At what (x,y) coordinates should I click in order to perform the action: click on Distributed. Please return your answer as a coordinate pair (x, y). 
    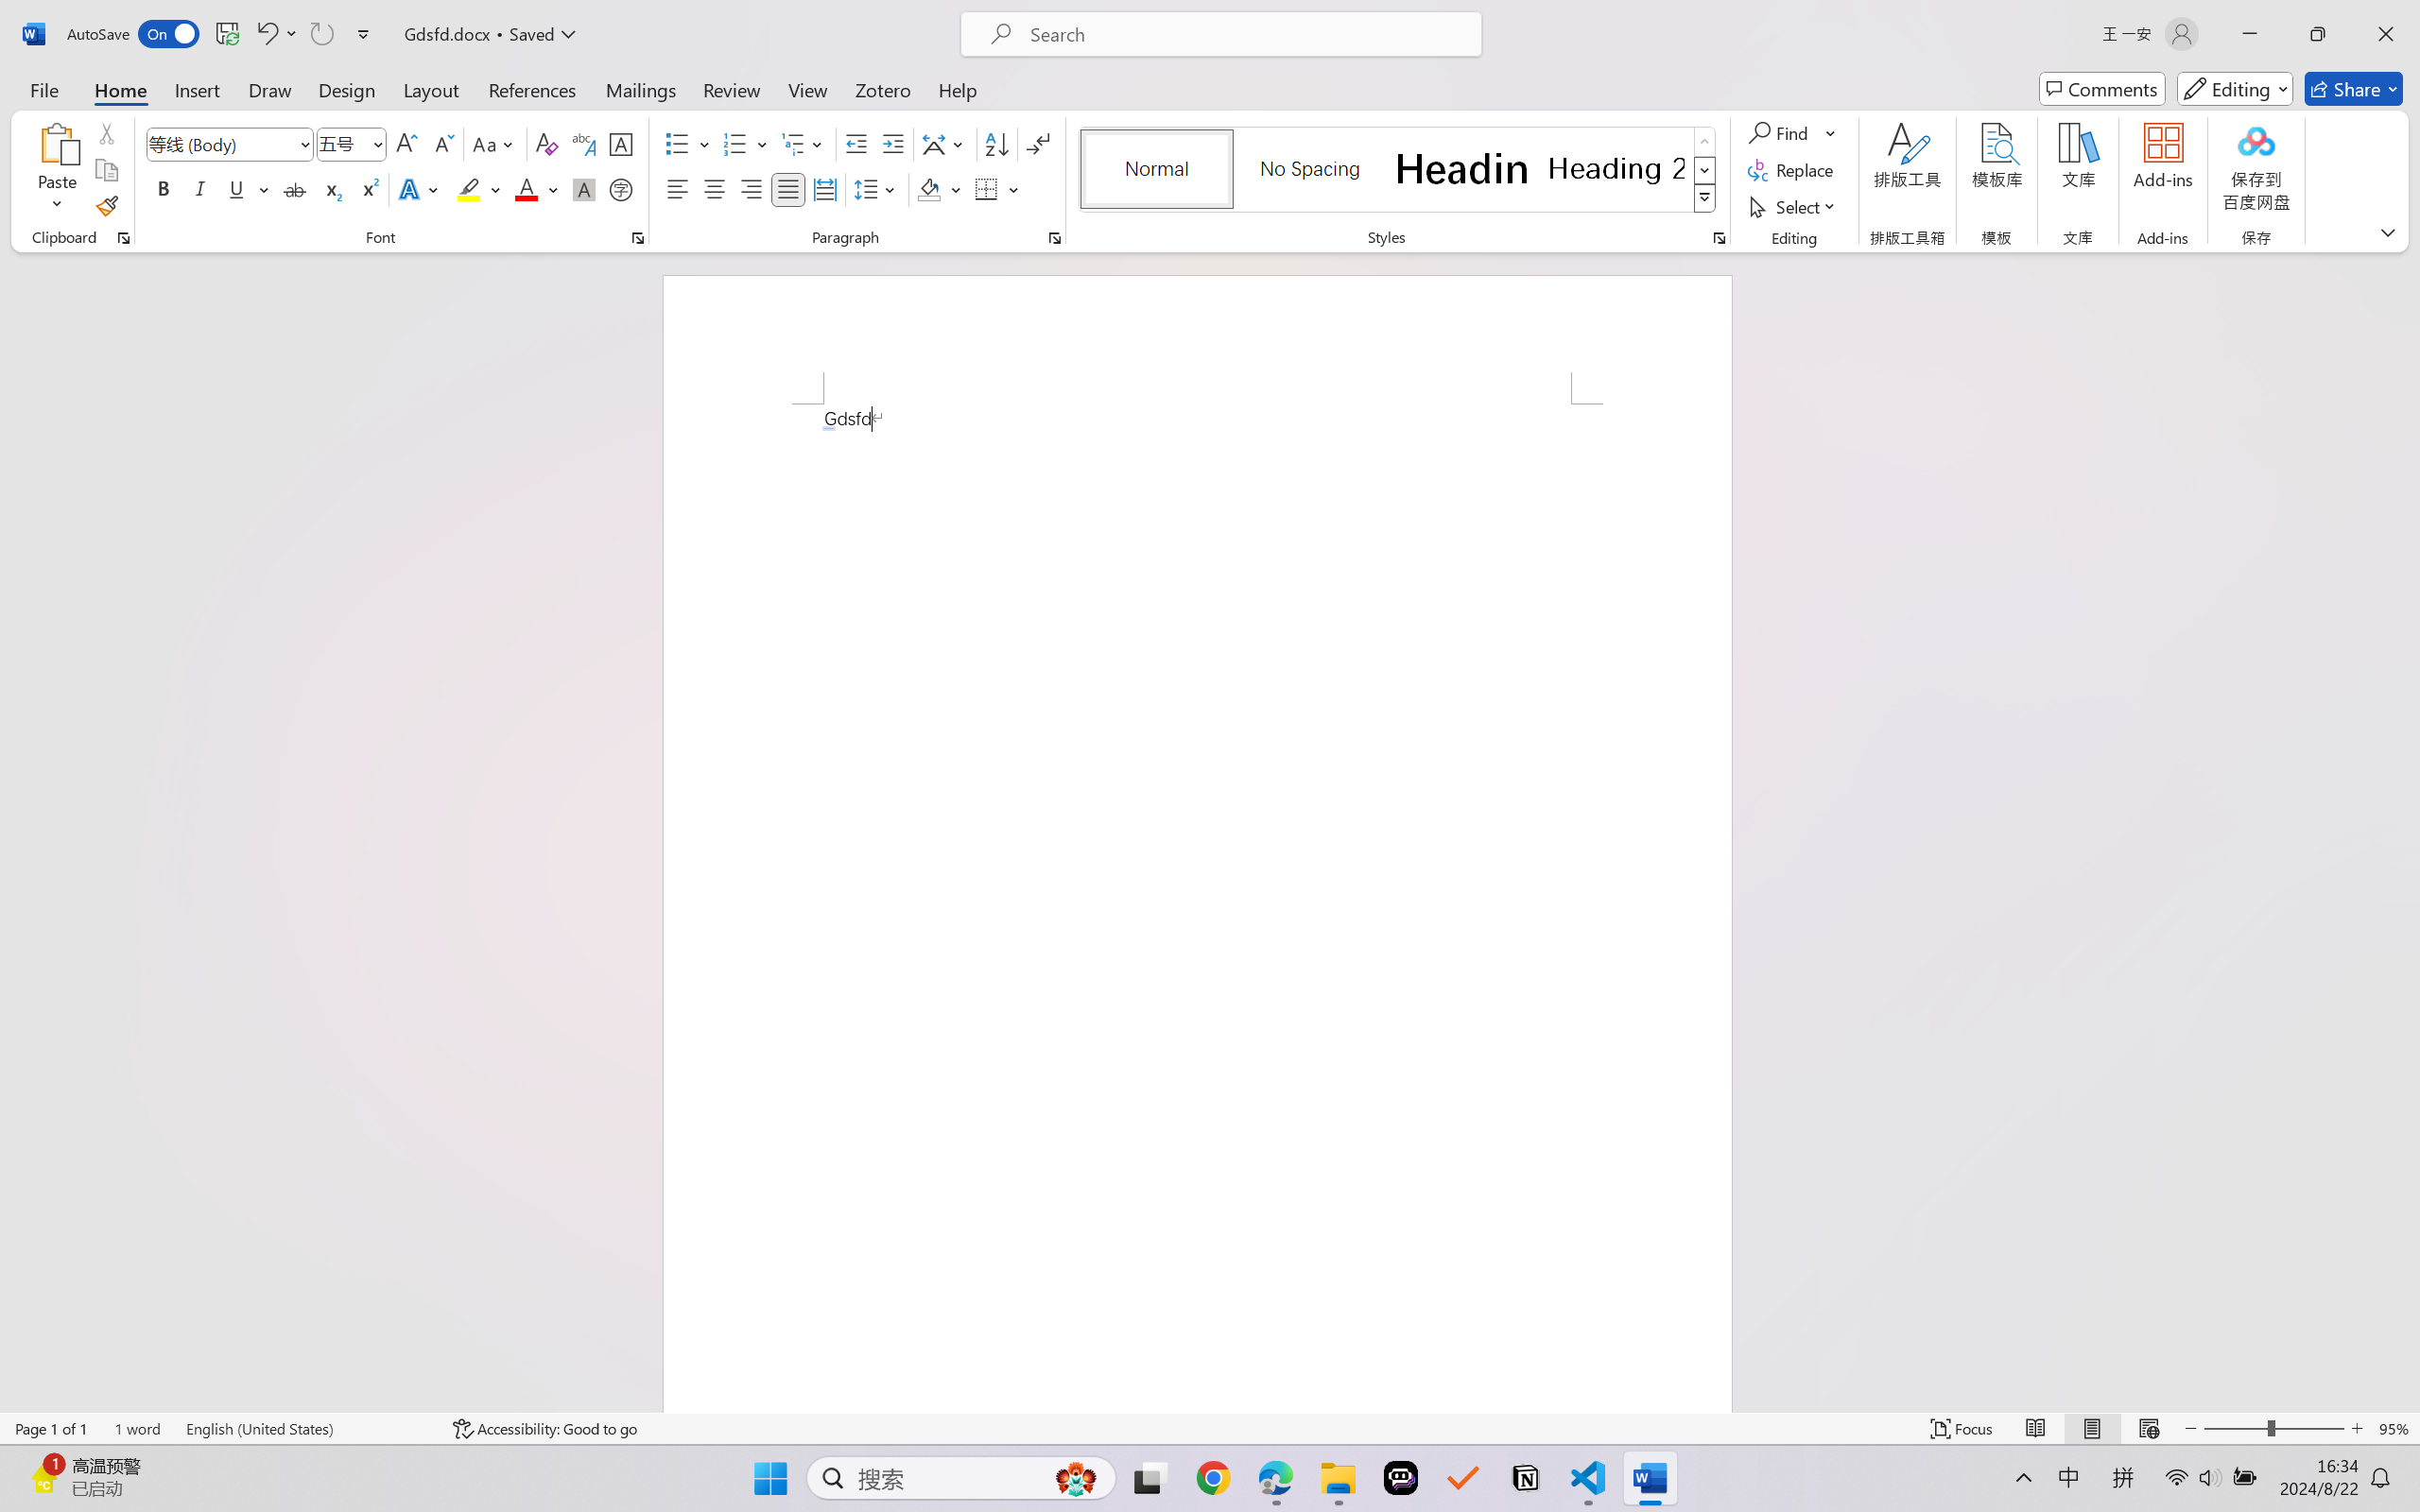
    Looking at the image, I should click on (824, 189).